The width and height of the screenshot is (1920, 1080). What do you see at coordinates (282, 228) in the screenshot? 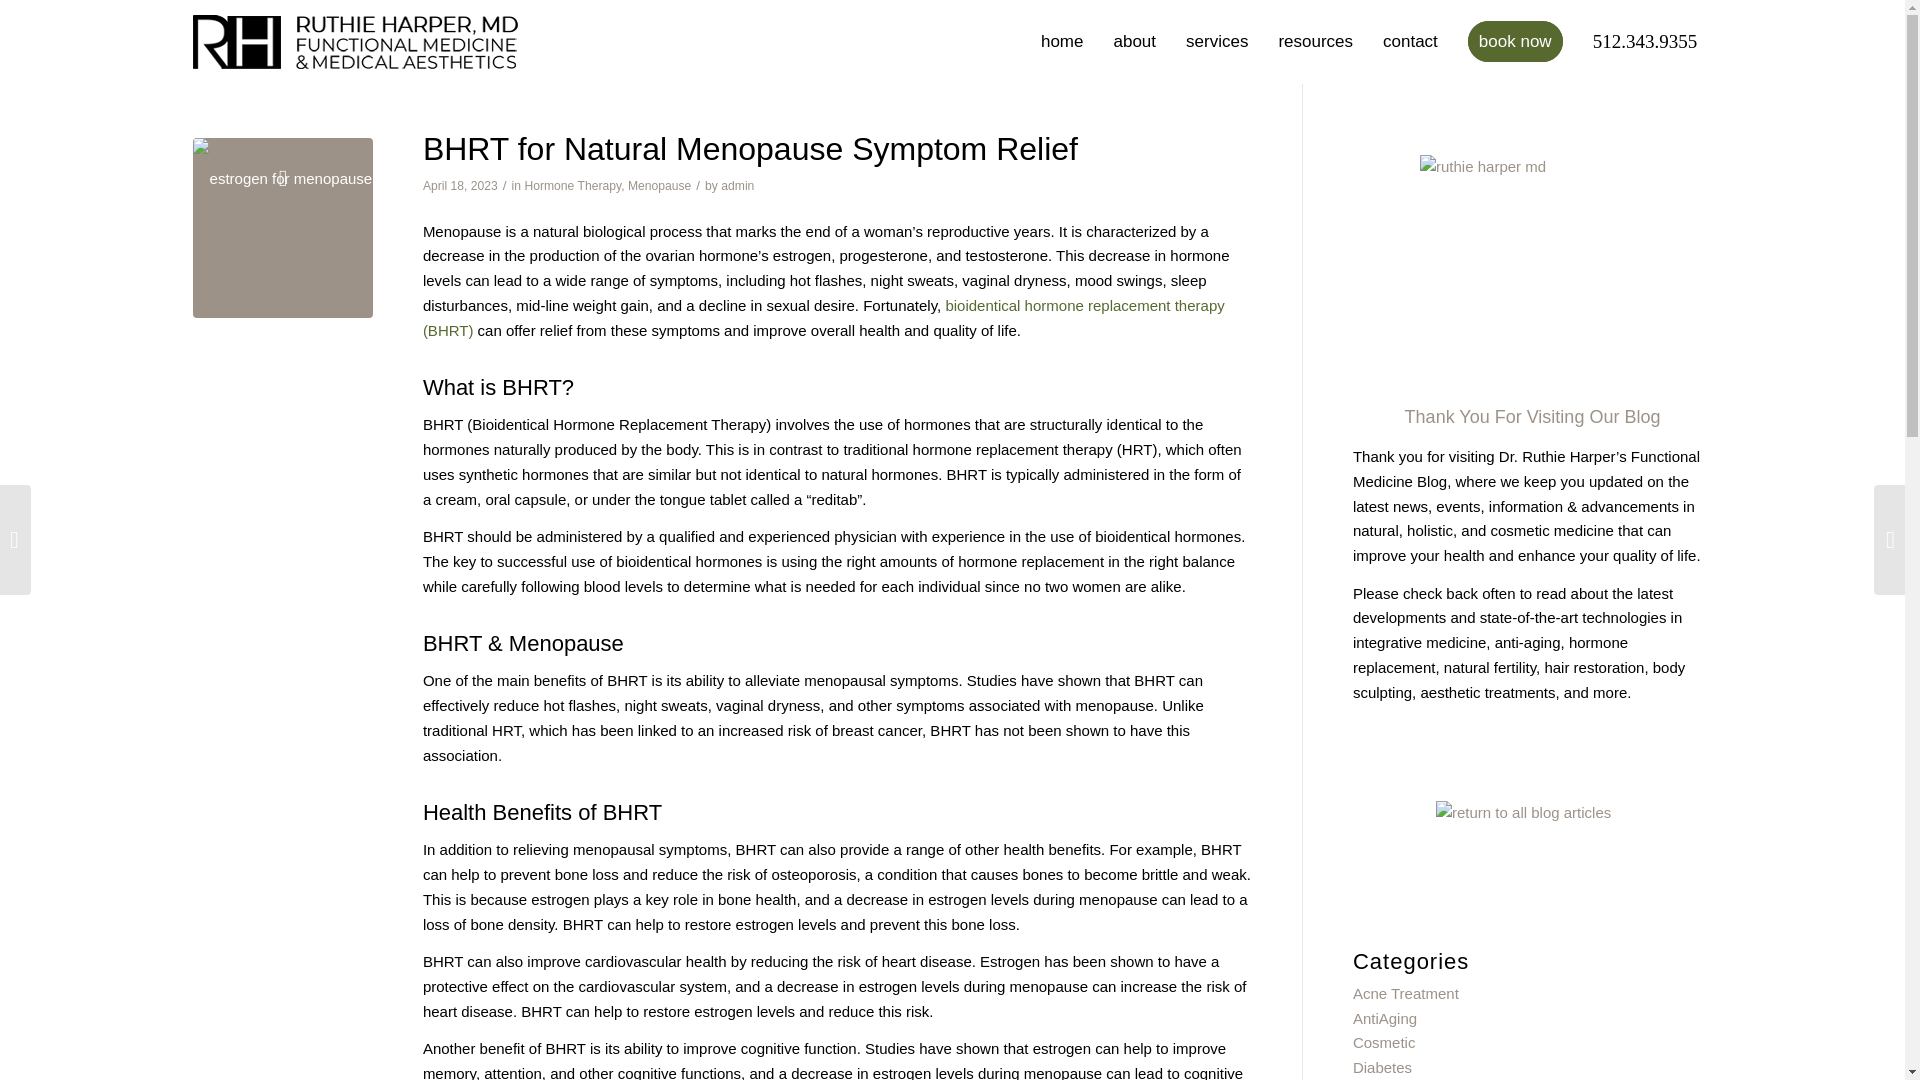
I see `estrogen for menopause` at bounding box center [282, 228].